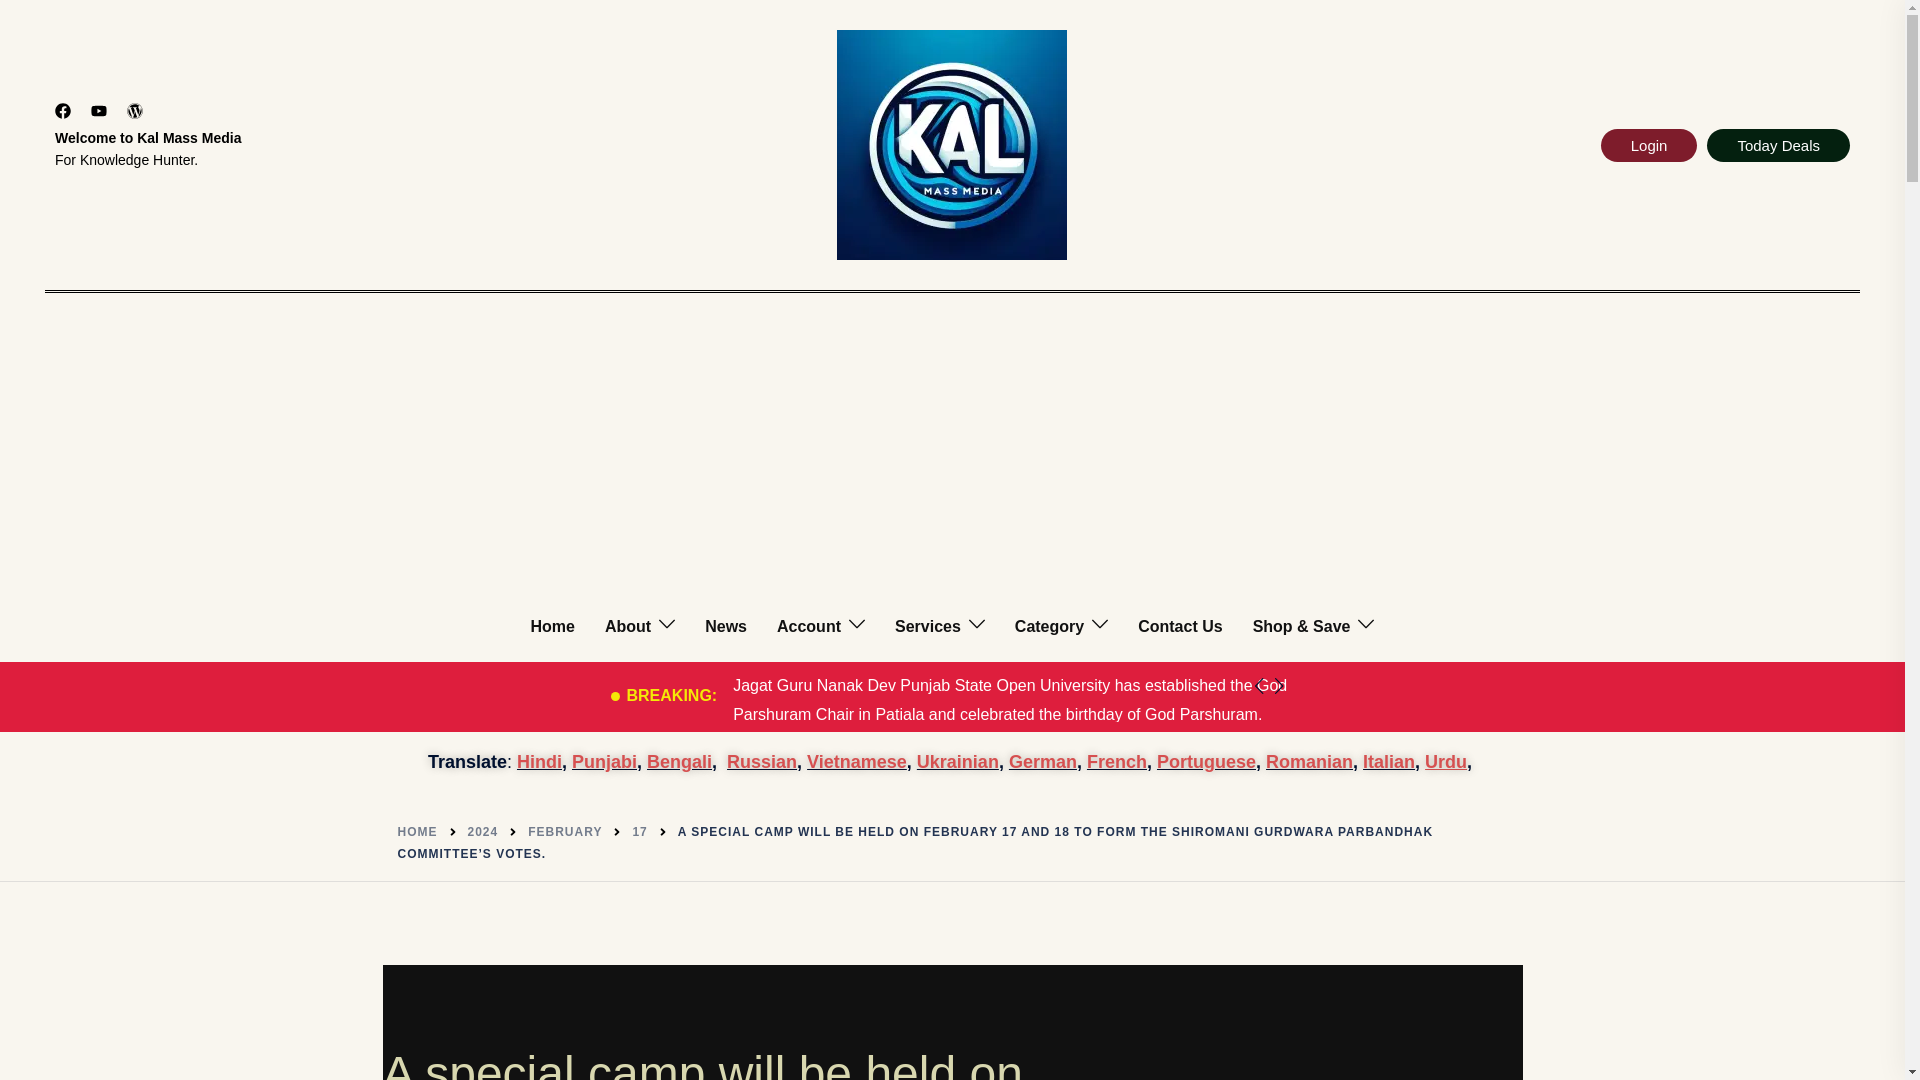 Image resolution: width=1920 pixels, height=1080 pixels. Describe the element at coordinates (808, 627) in the screenshot. I see `Account` at that location.